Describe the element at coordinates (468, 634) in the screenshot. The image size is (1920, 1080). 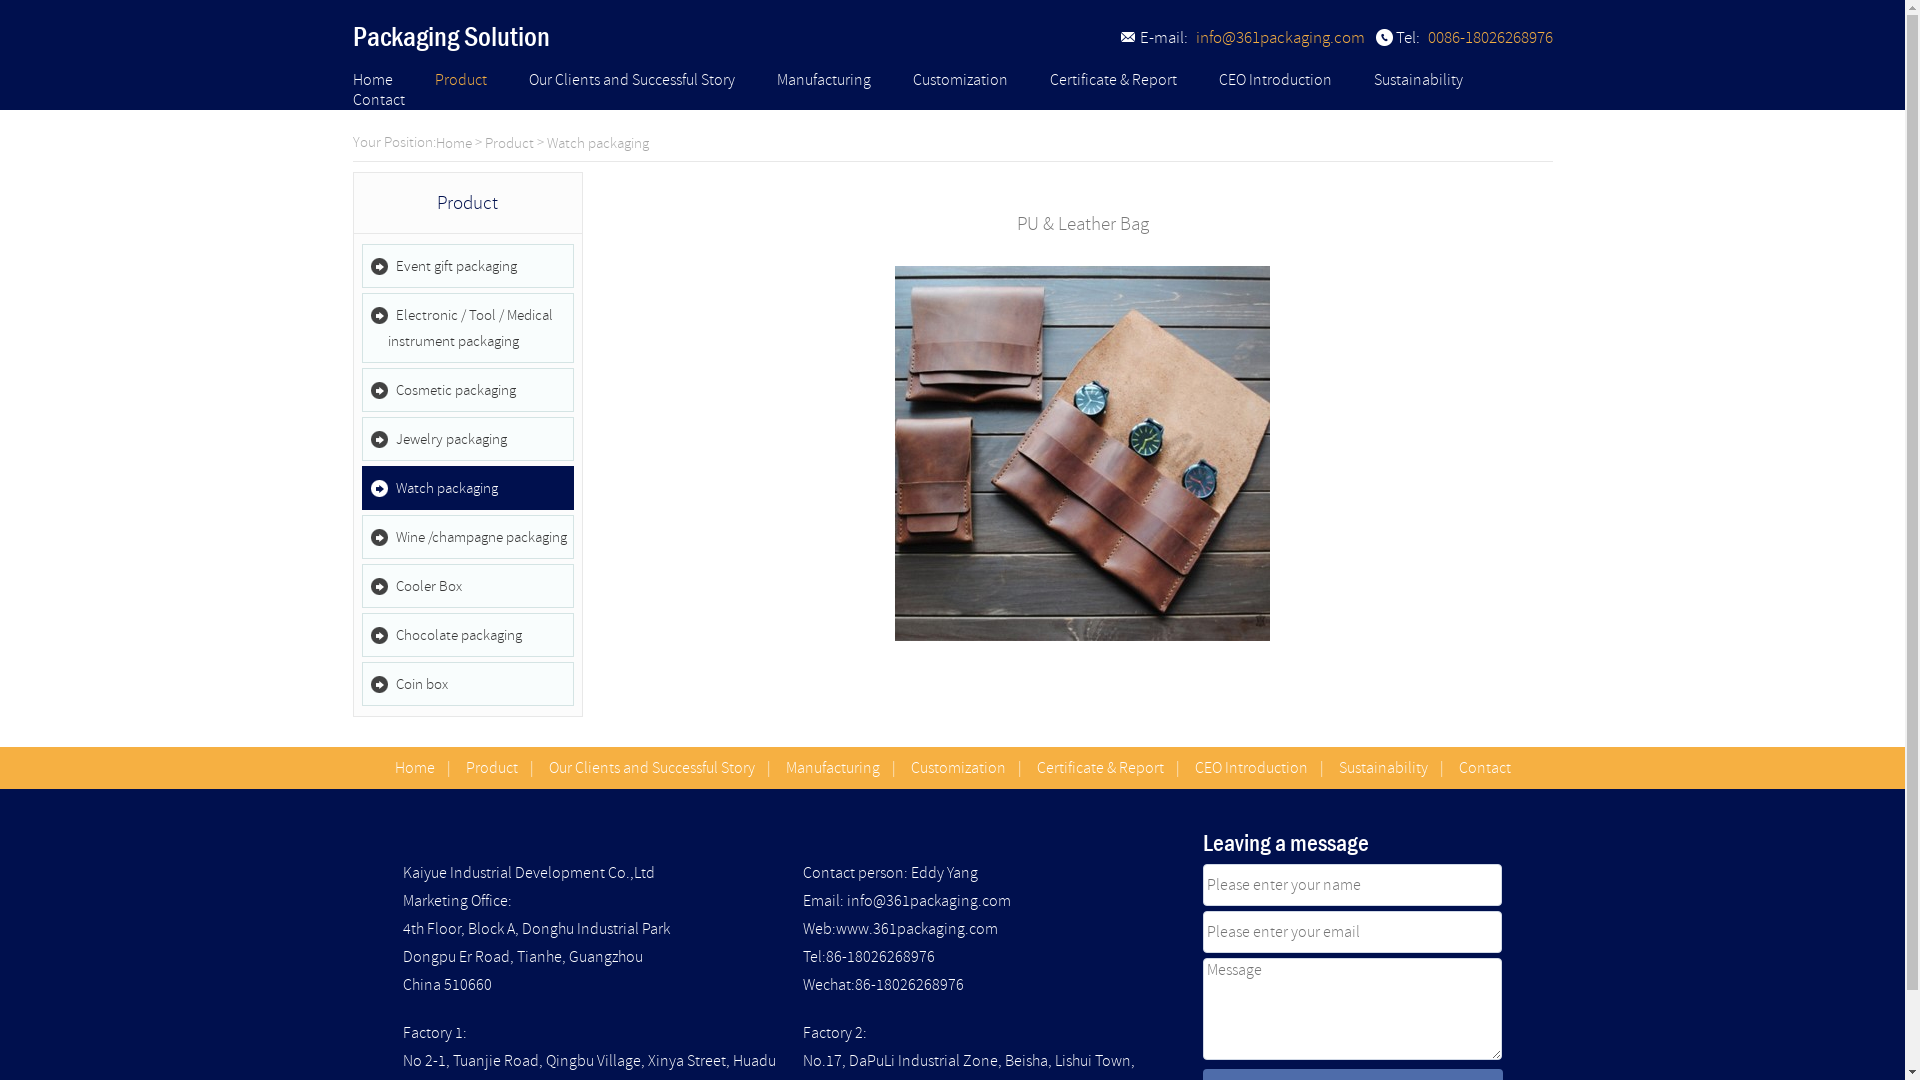
I see `Chocolate packaging` at that location.